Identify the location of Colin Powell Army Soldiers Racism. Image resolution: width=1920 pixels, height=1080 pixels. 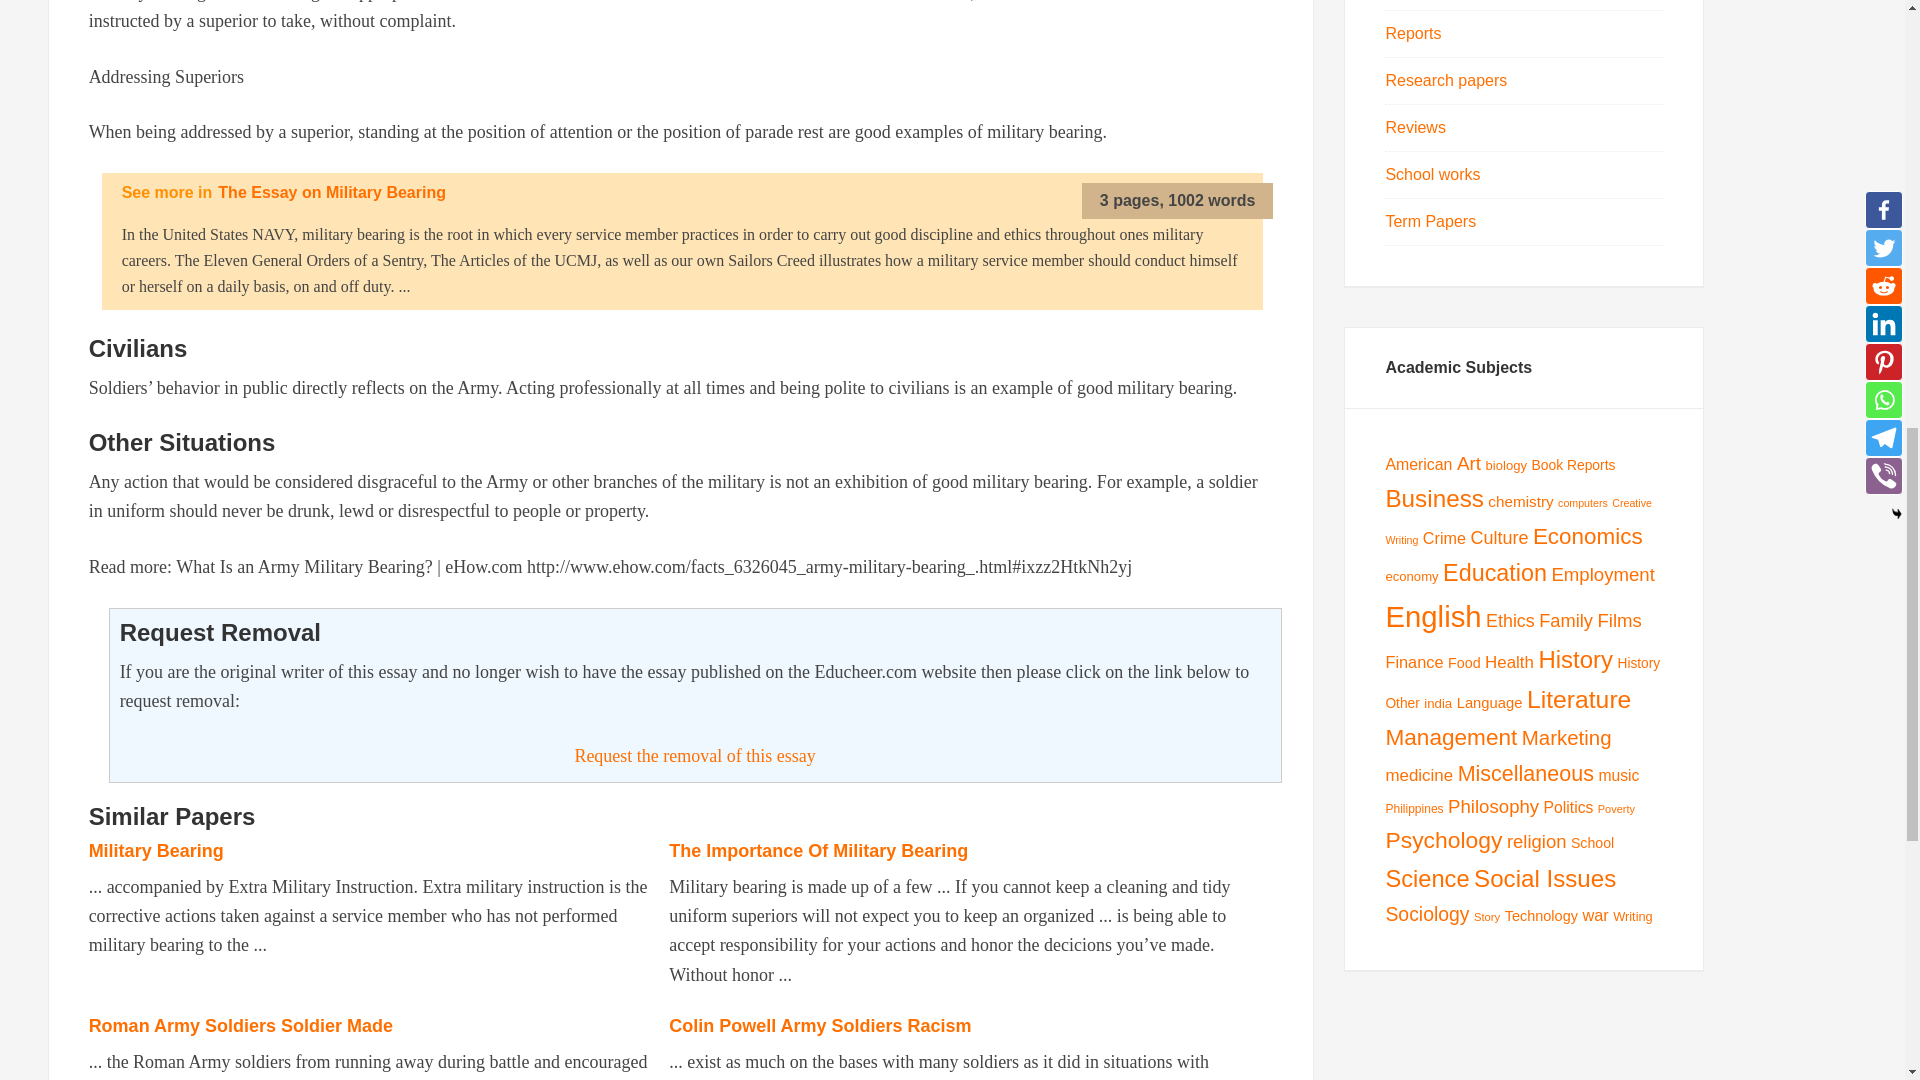
(820, 1026).